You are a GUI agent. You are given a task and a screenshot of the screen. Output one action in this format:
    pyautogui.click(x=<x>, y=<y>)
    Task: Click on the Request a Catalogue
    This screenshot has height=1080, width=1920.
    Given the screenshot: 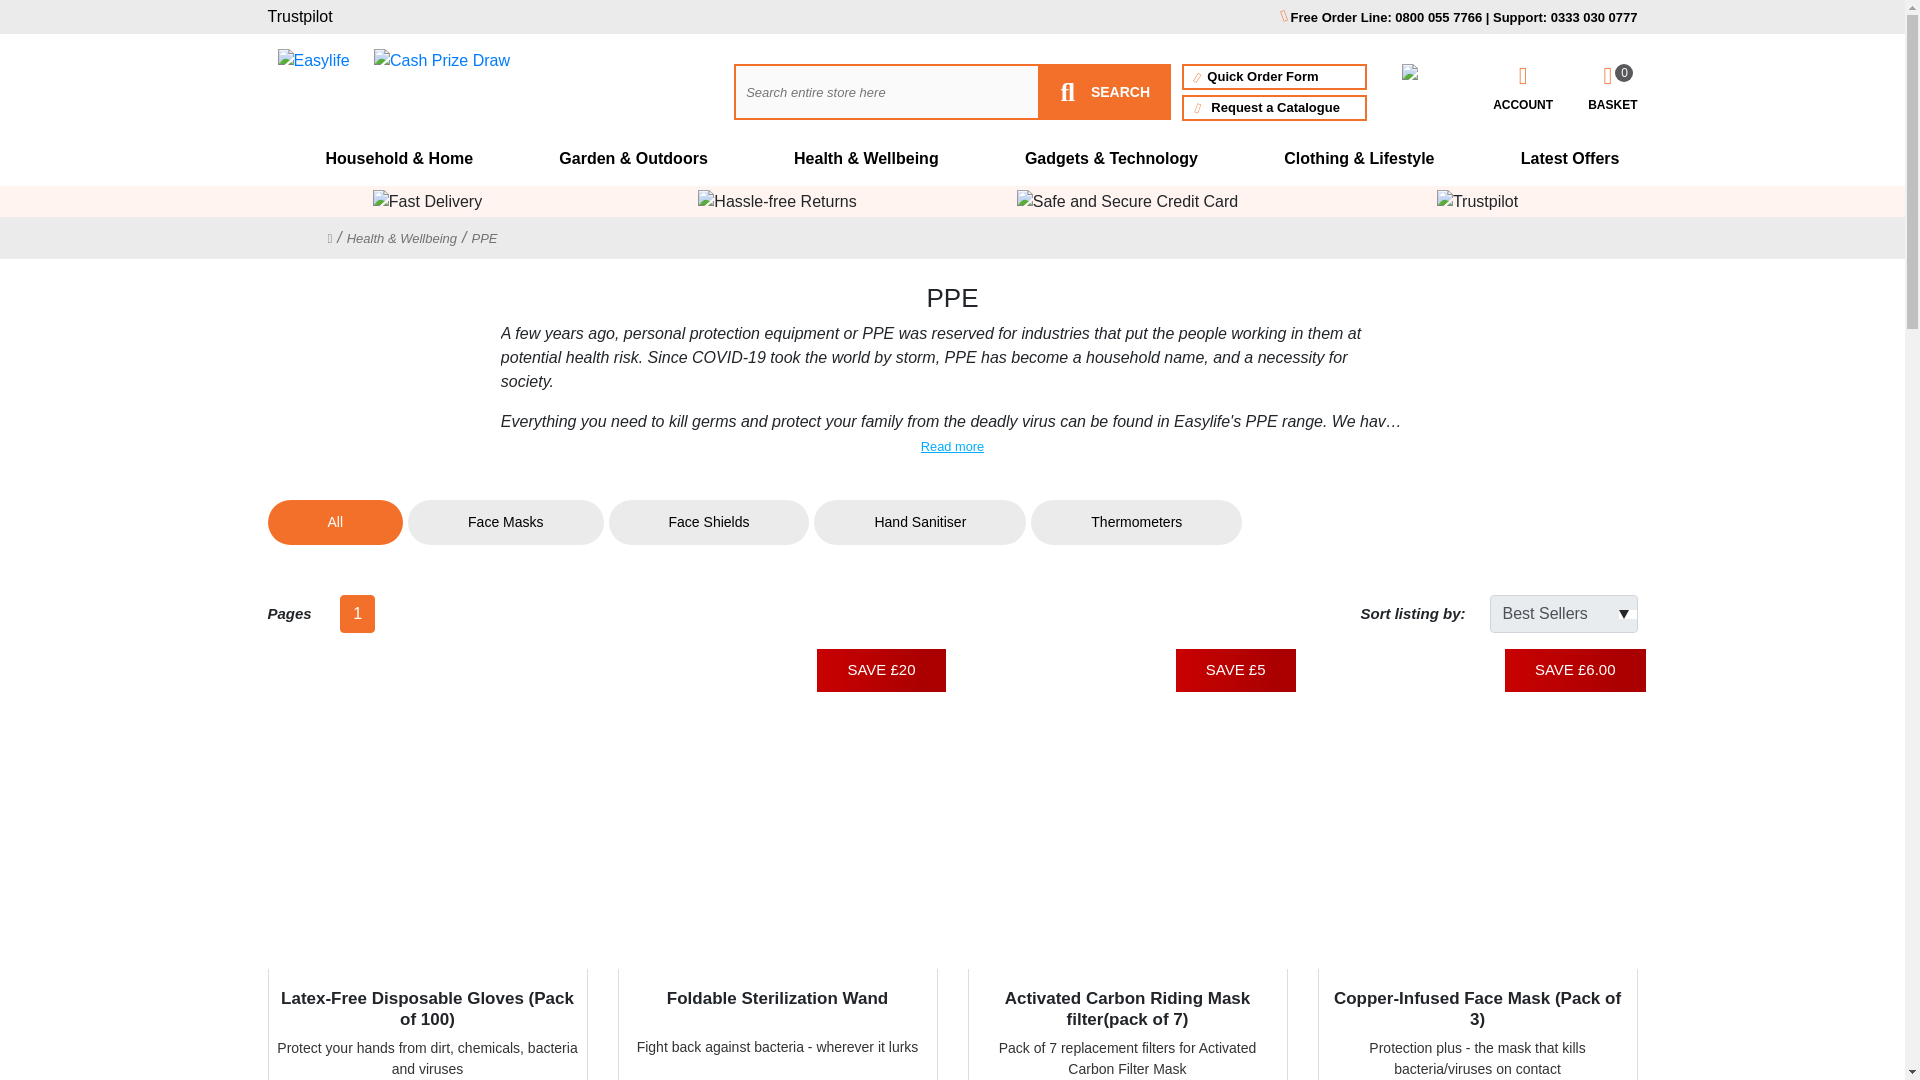 What is the action you would take?
    pyautogui.click(x=1523, y=88)
    